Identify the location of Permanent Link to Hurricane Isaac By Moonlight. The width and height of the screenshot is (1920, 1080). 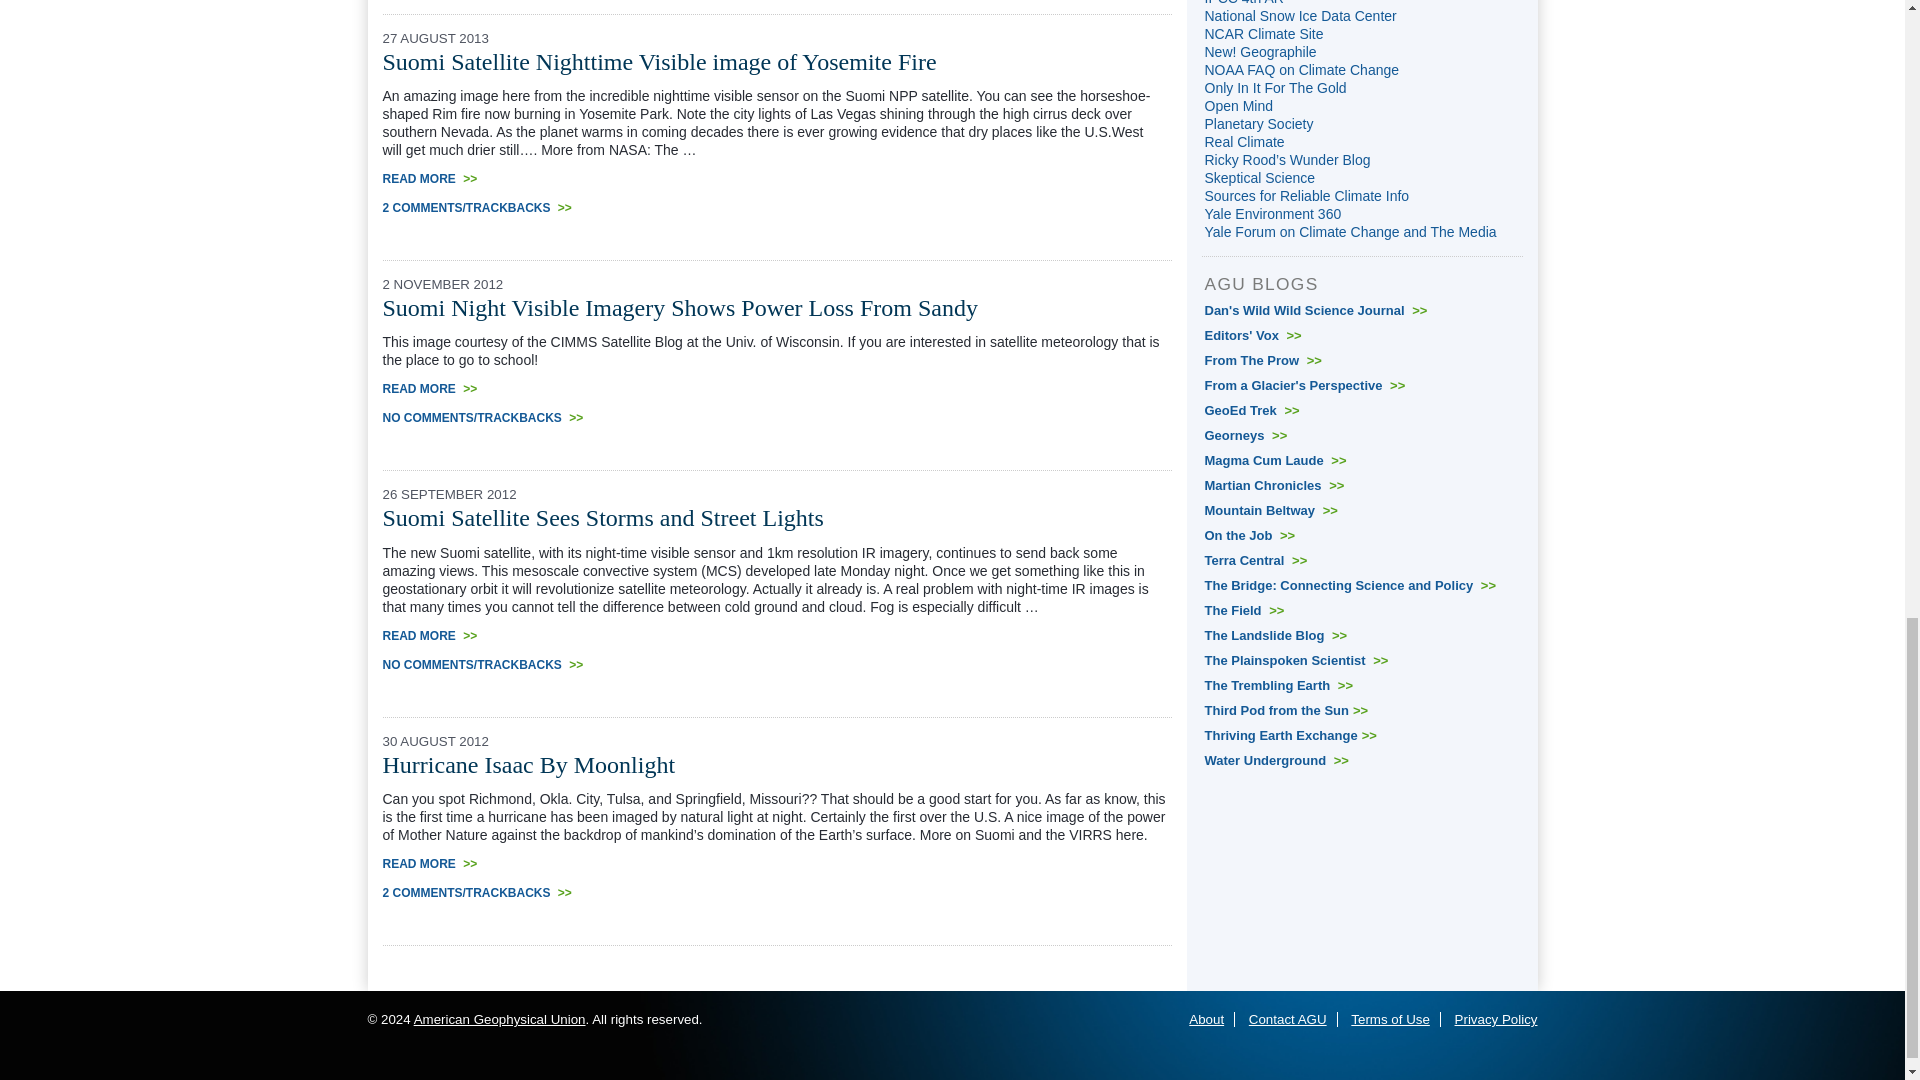
(528, 764).